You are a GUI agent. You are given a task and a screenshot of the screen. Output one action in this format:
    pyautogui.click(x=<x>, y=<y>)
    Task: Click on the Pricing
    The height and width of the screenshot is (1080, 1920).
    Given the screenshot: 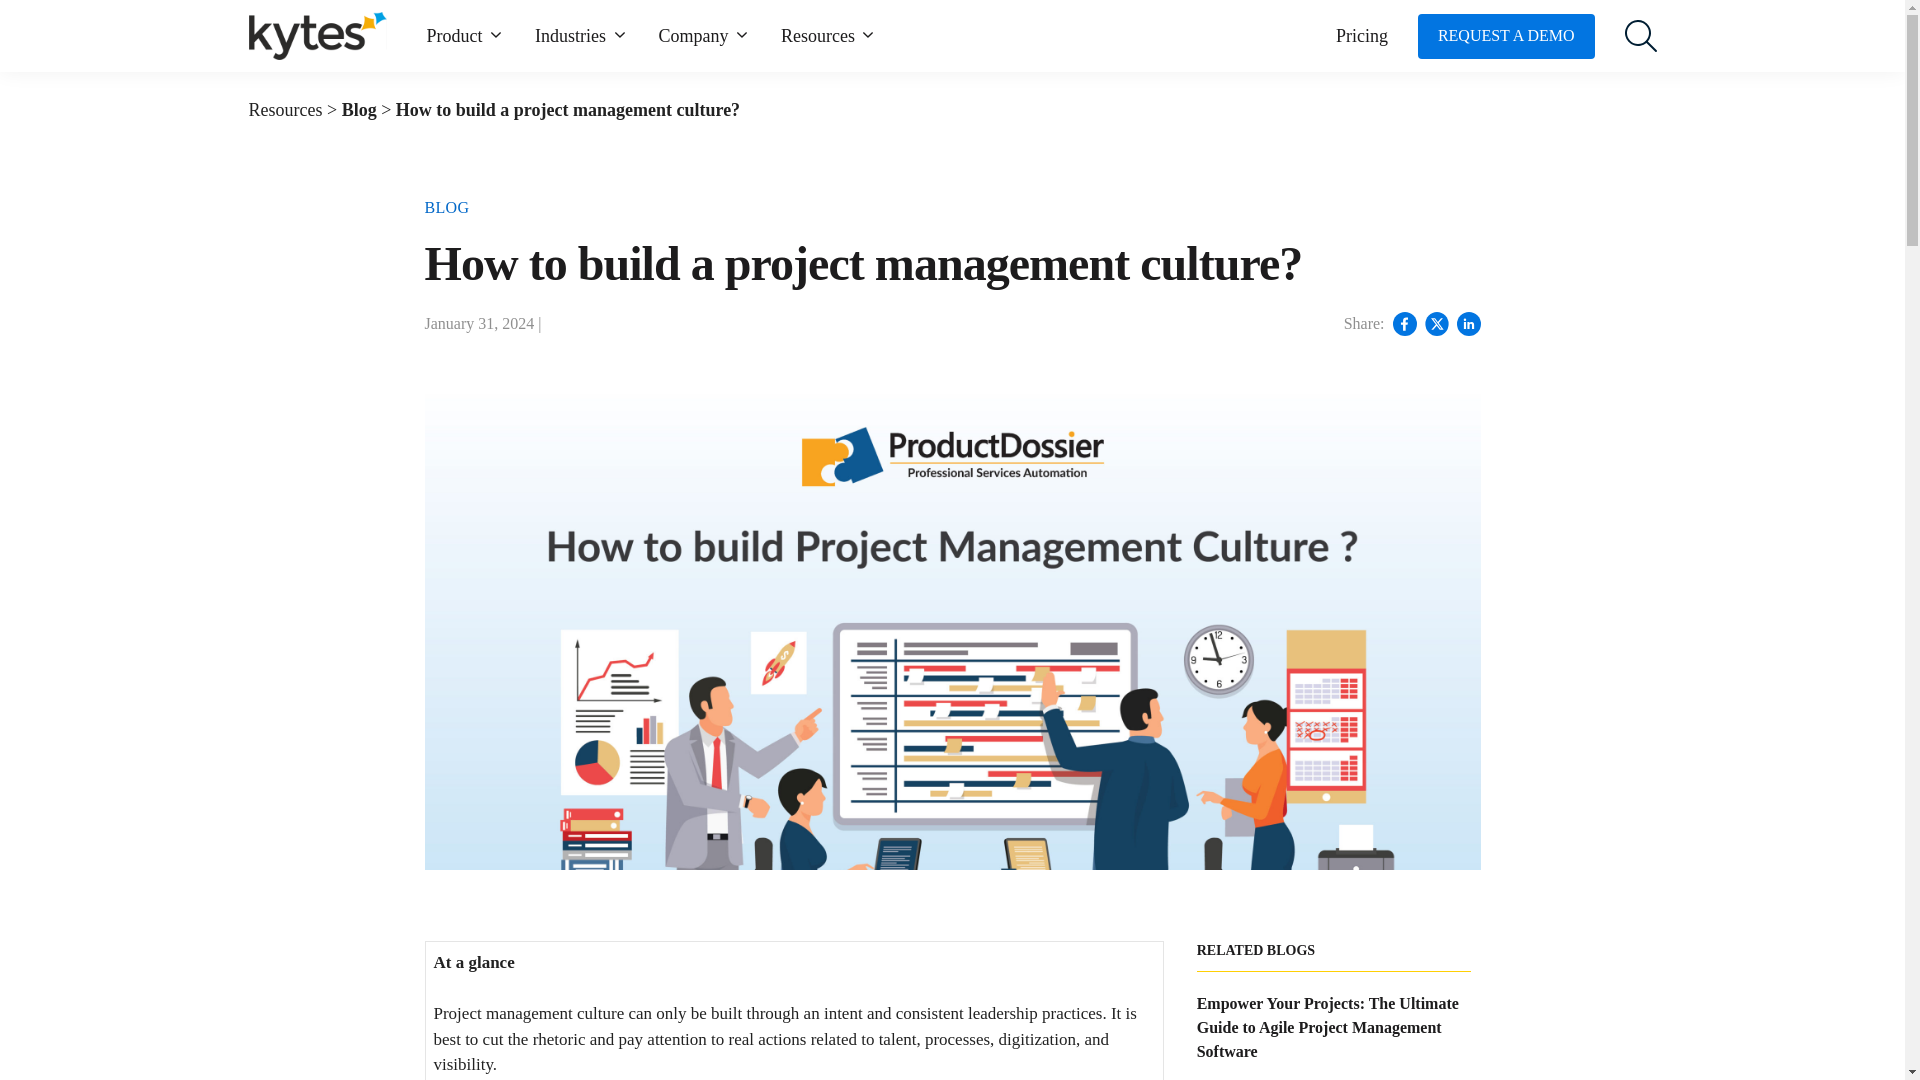 What is the action you would take?
    pyautogui.click(x=1362, y=35)
    